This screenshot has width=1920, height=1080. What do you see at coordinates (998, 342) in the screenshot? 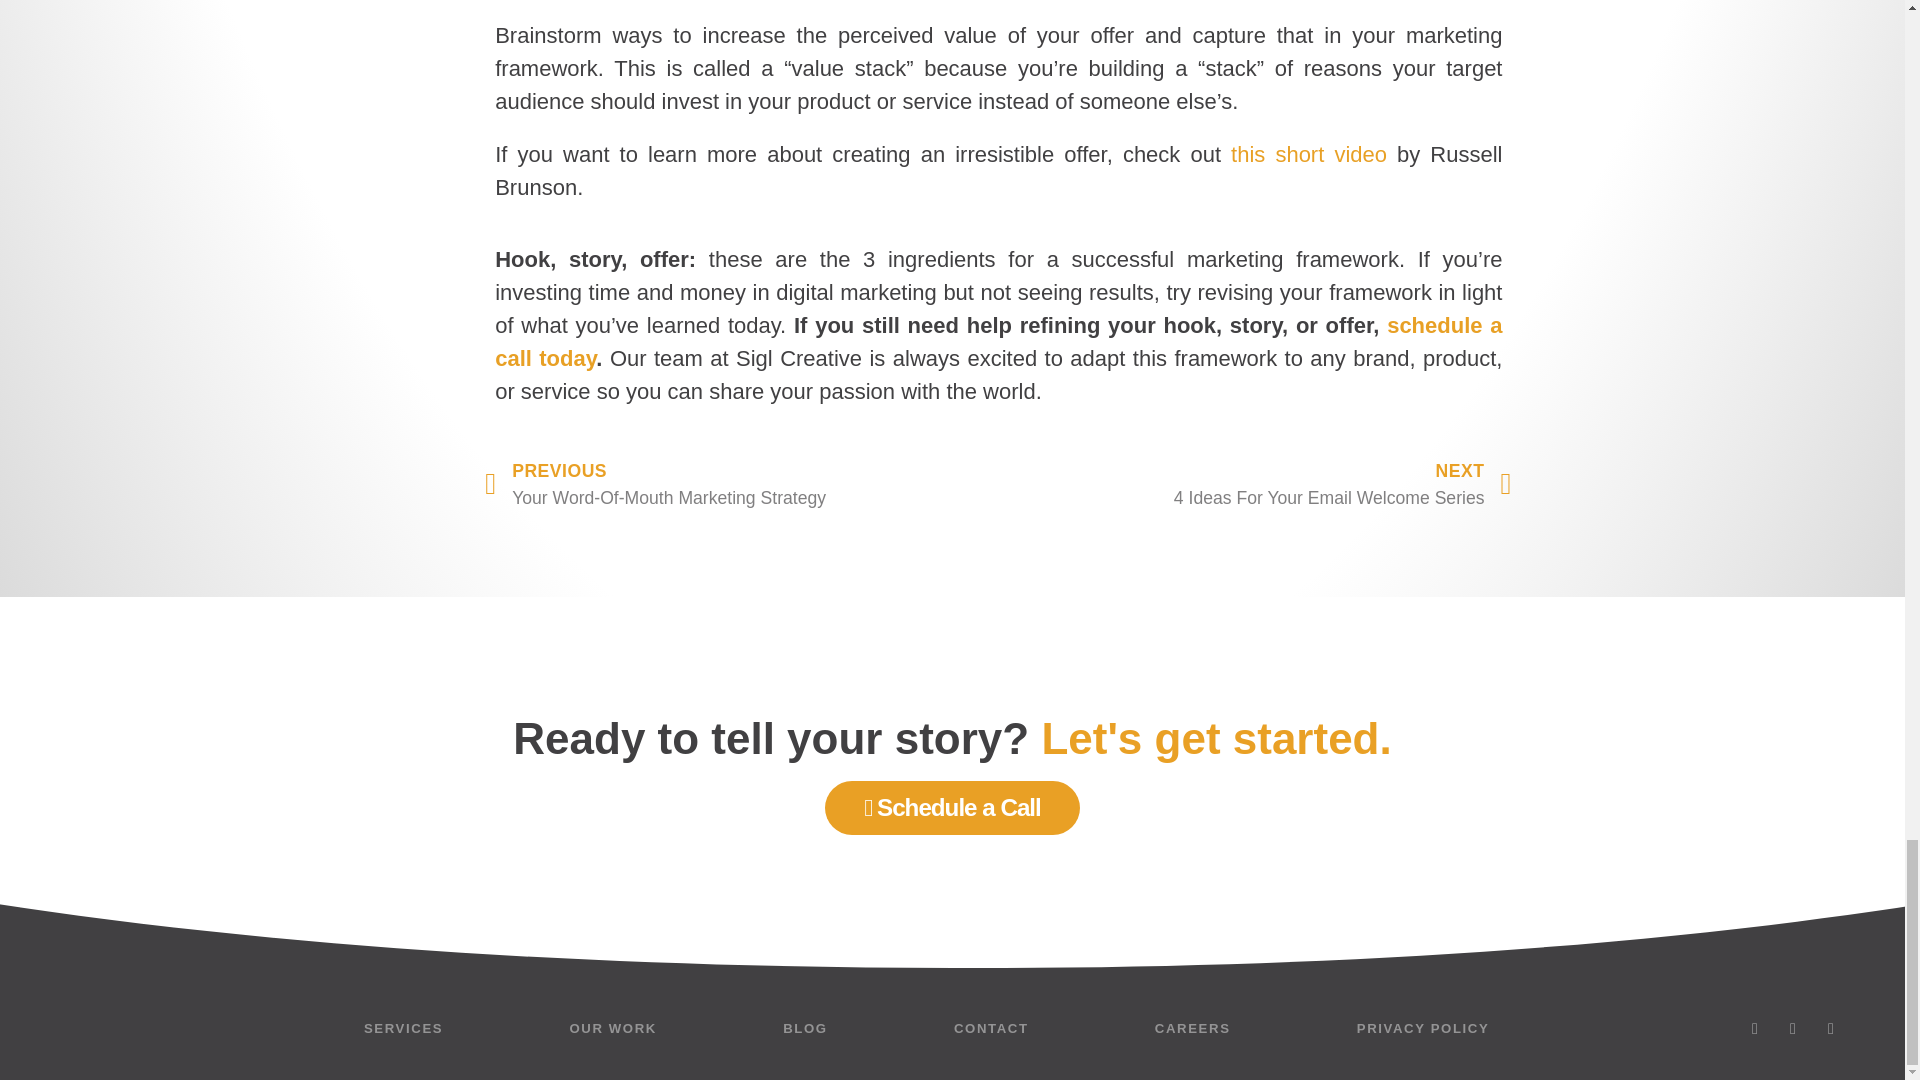
I see `schedule a call today` at bounding box center [998, 342].